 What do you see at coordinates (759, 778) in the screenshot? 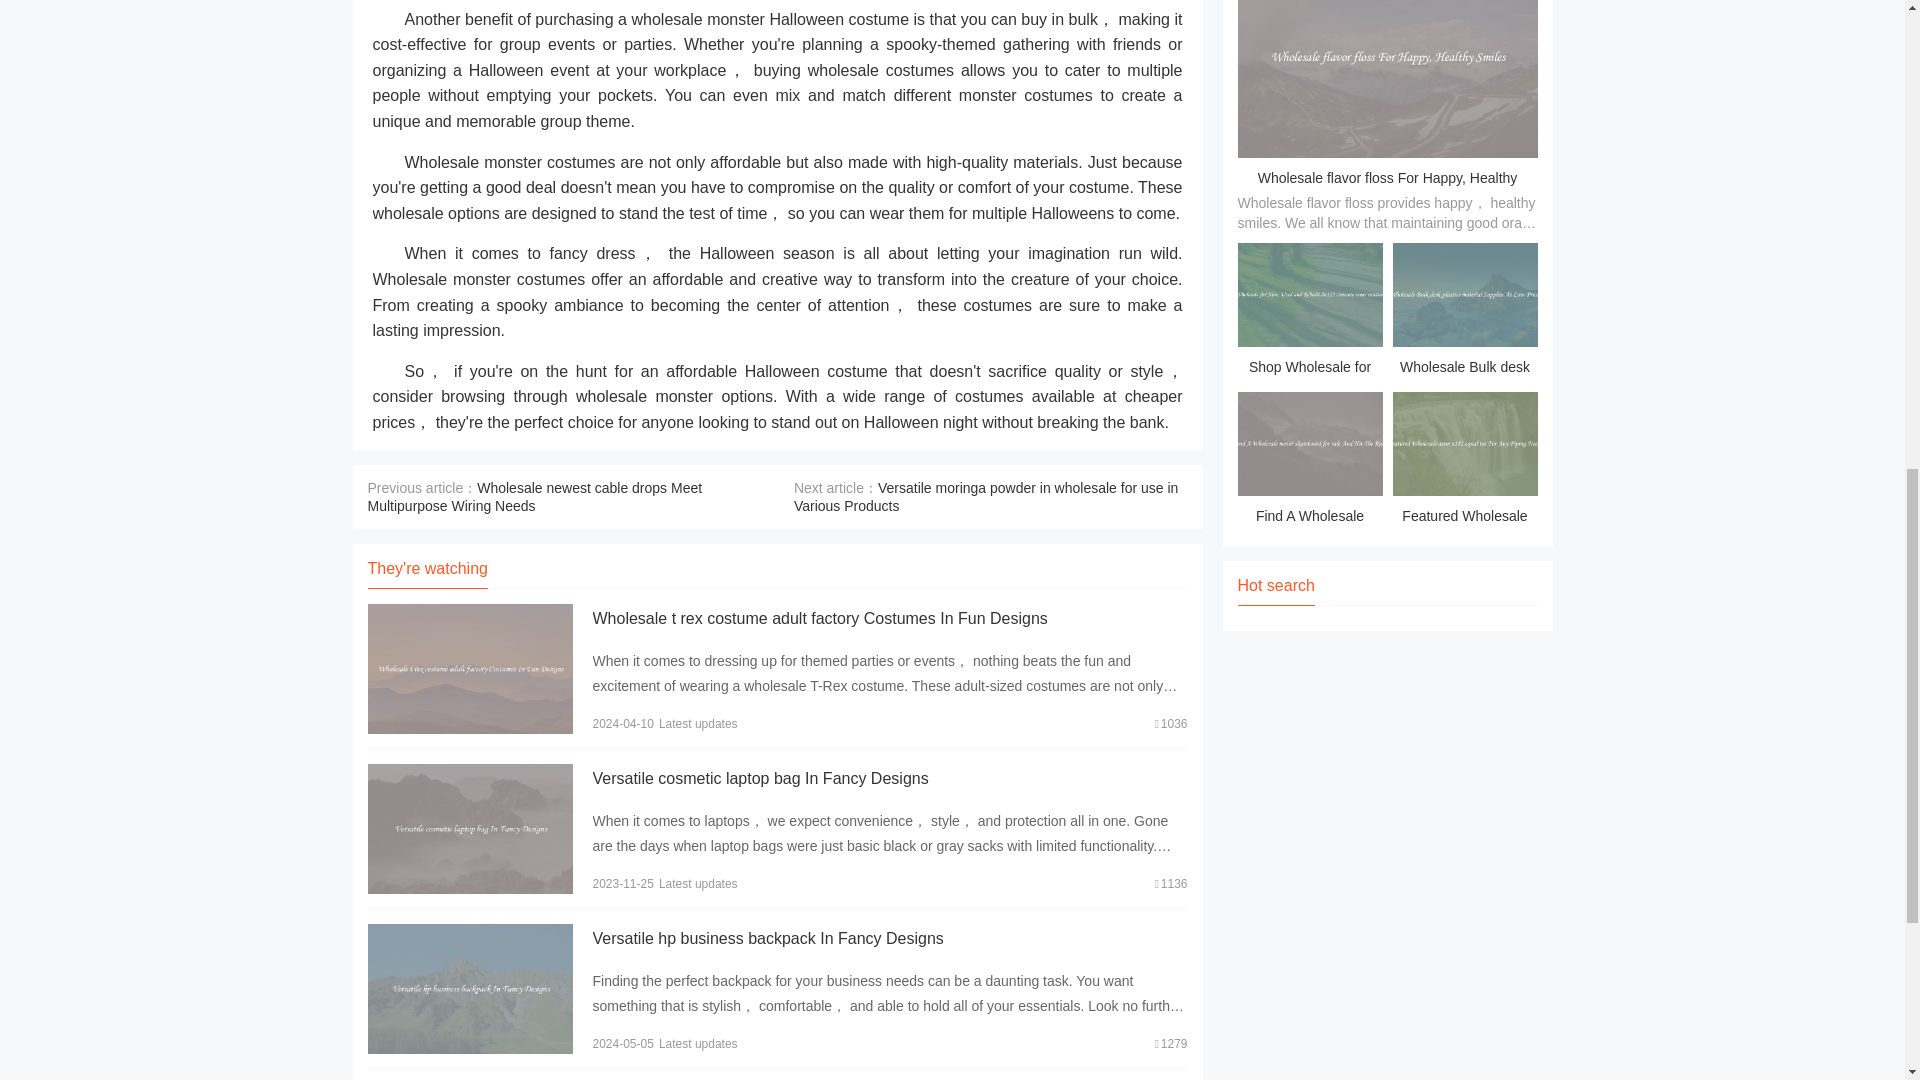
I see `Versatile cosmetic laptop bag In Fancy Designs` at bounding box center [759, 778].